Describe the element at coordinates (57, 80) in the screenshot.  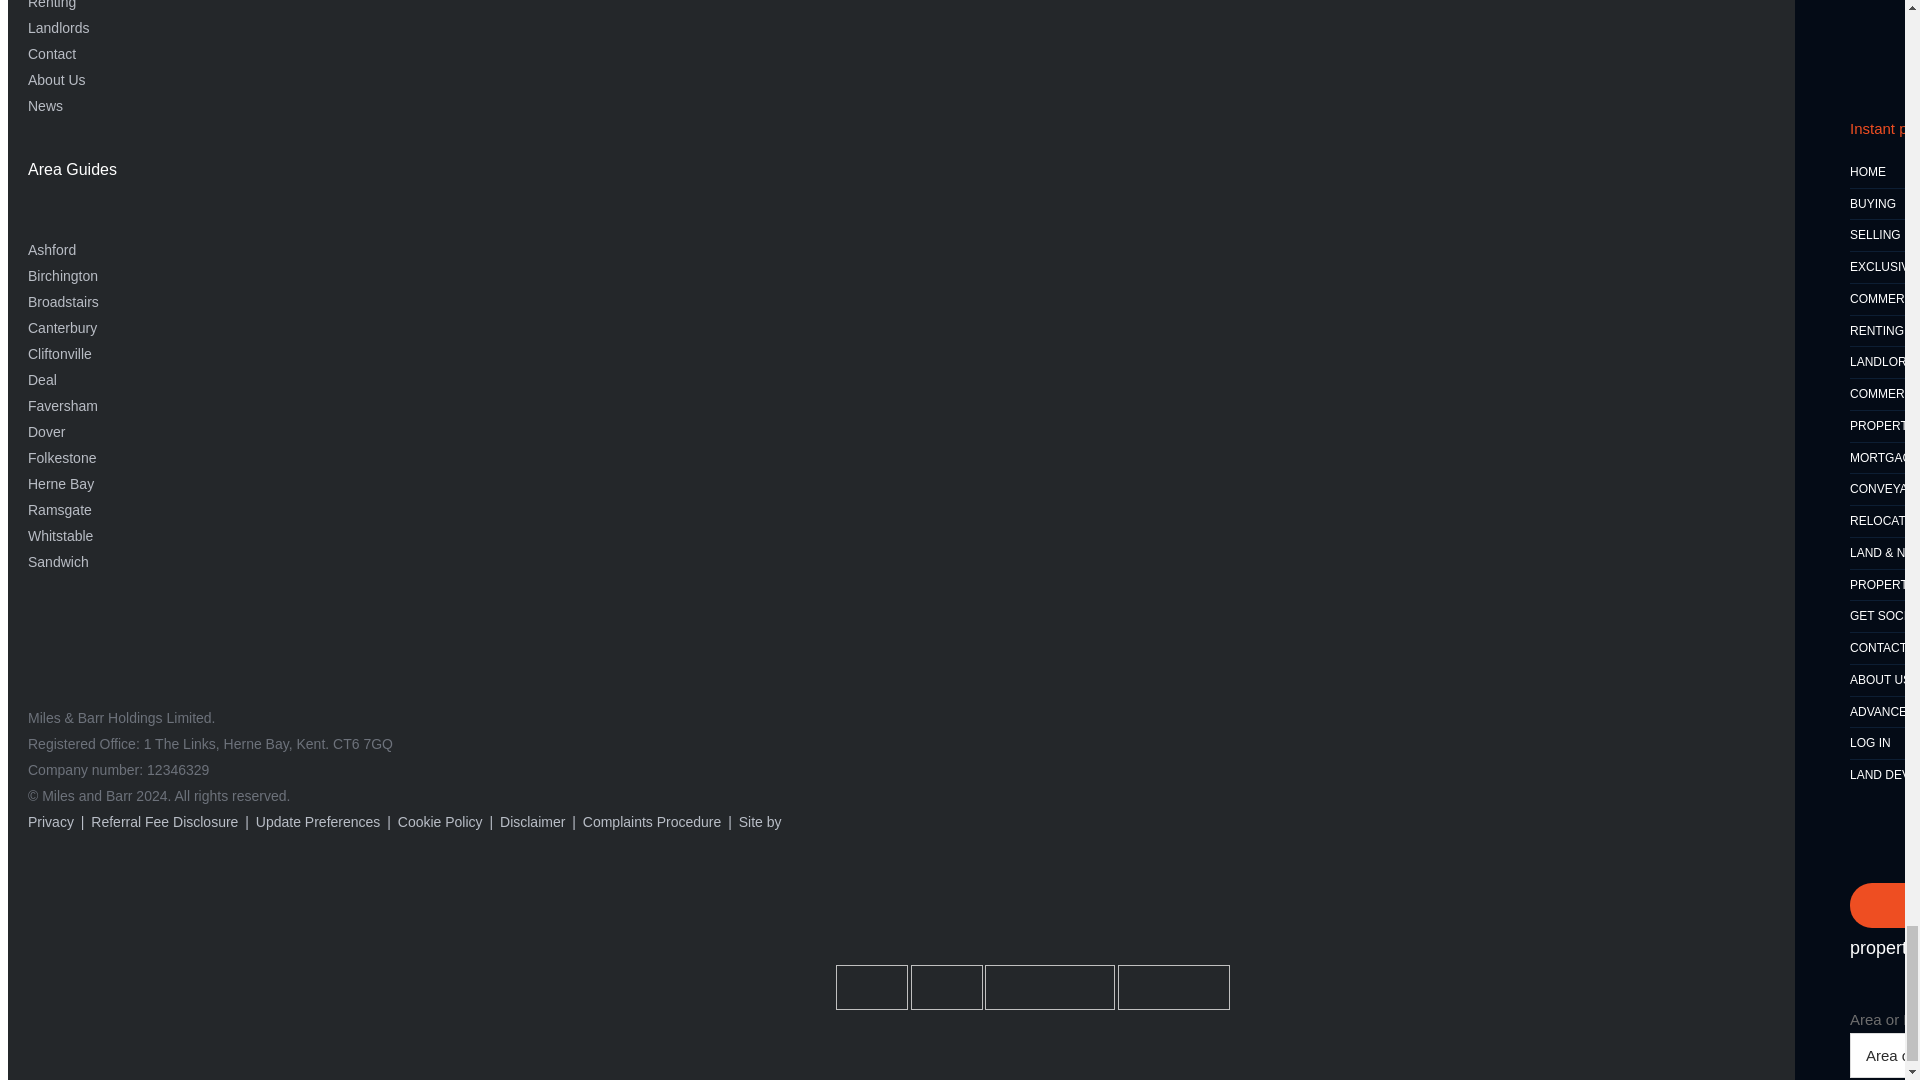
I see `About Us` at that location.